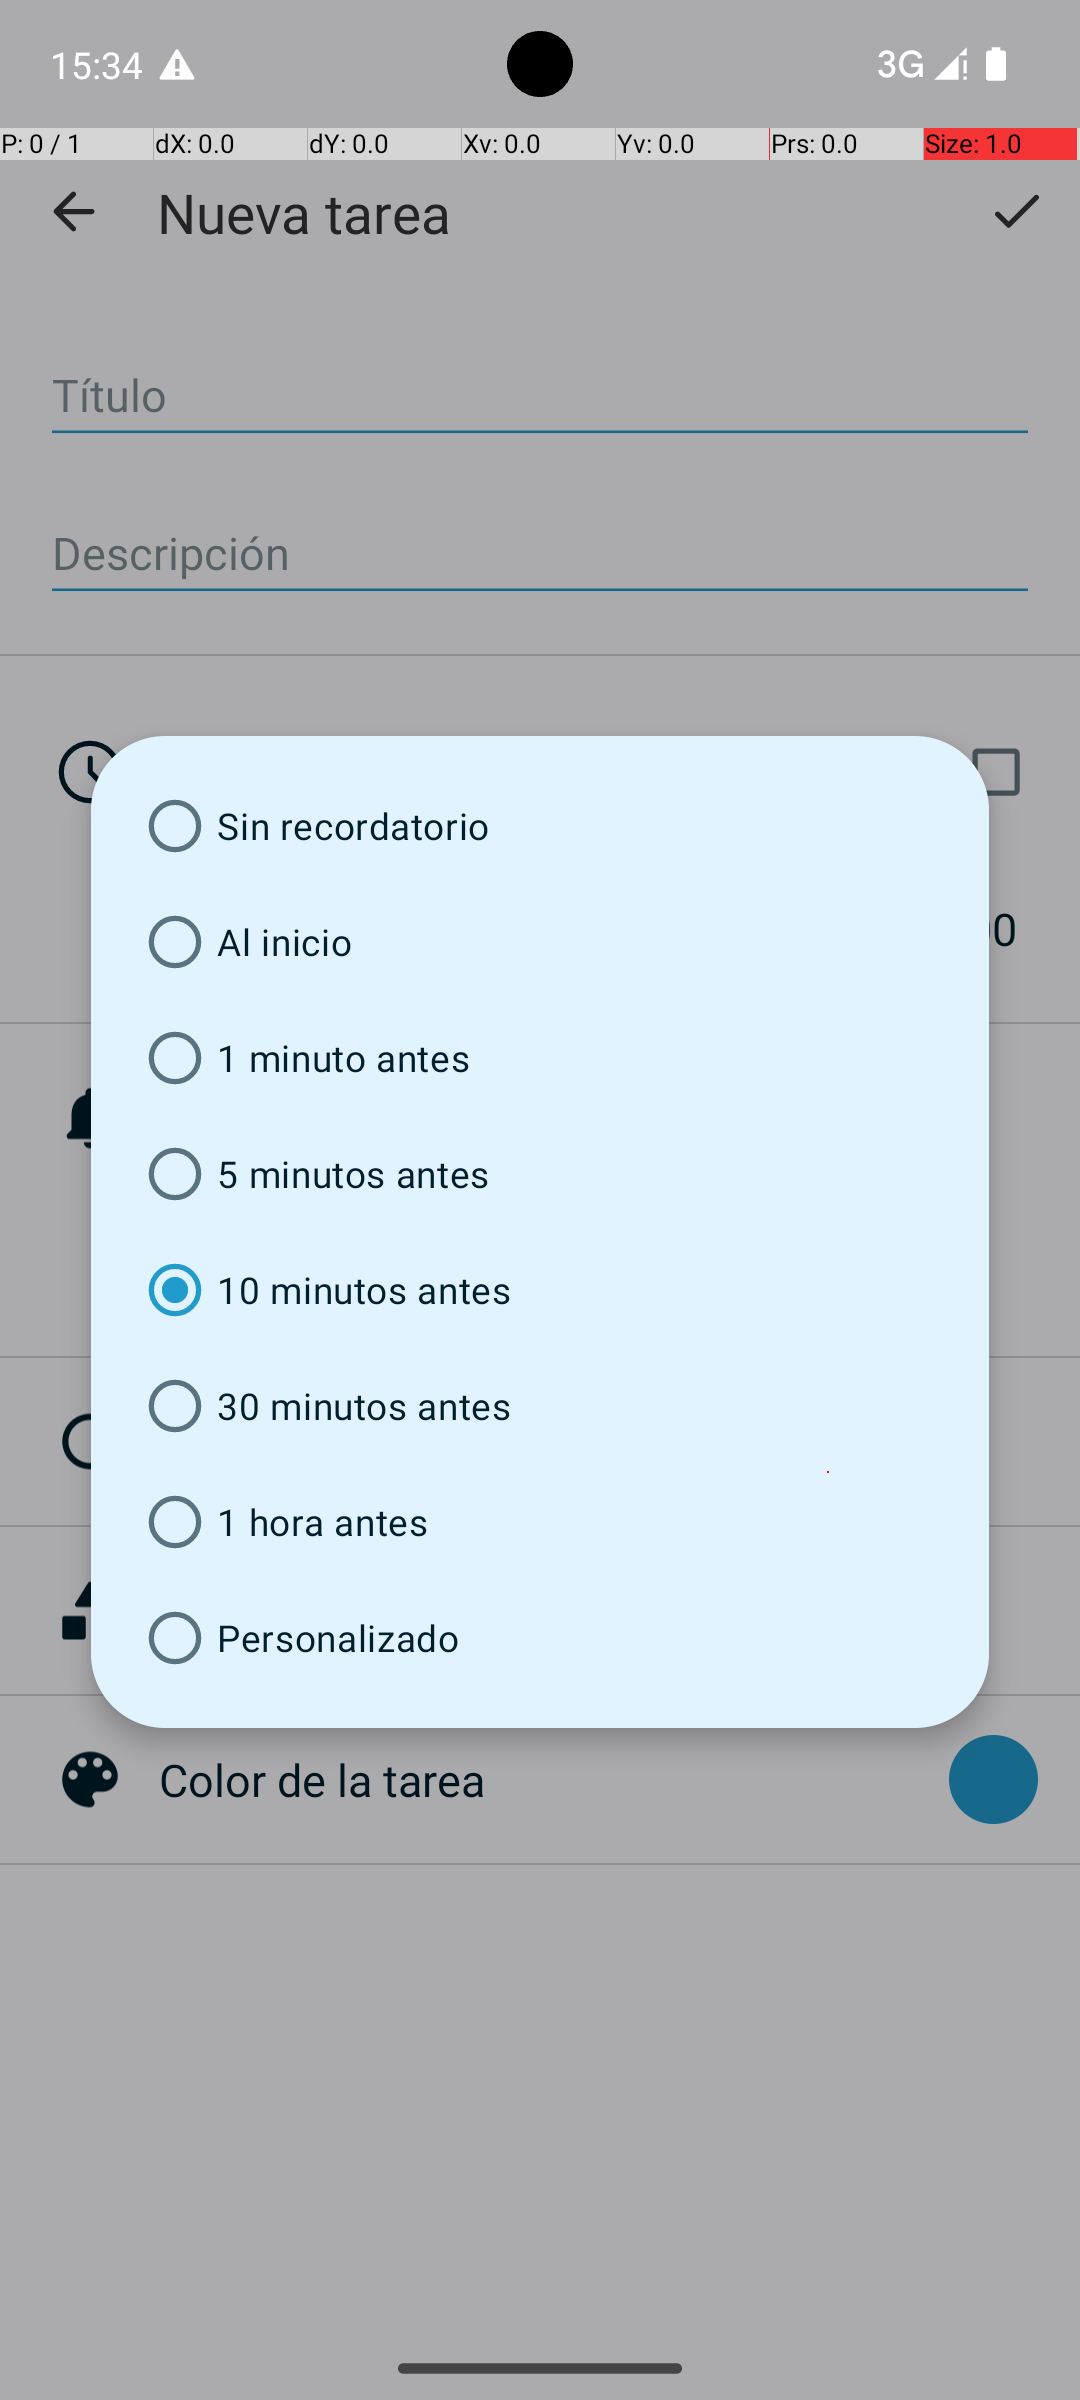 This screenshot has height=2400, width=1080. What do you see at coordinates (540, 1058) in the screenshot?
I see `1 minuto antes` at bounding box center [540, 1058].